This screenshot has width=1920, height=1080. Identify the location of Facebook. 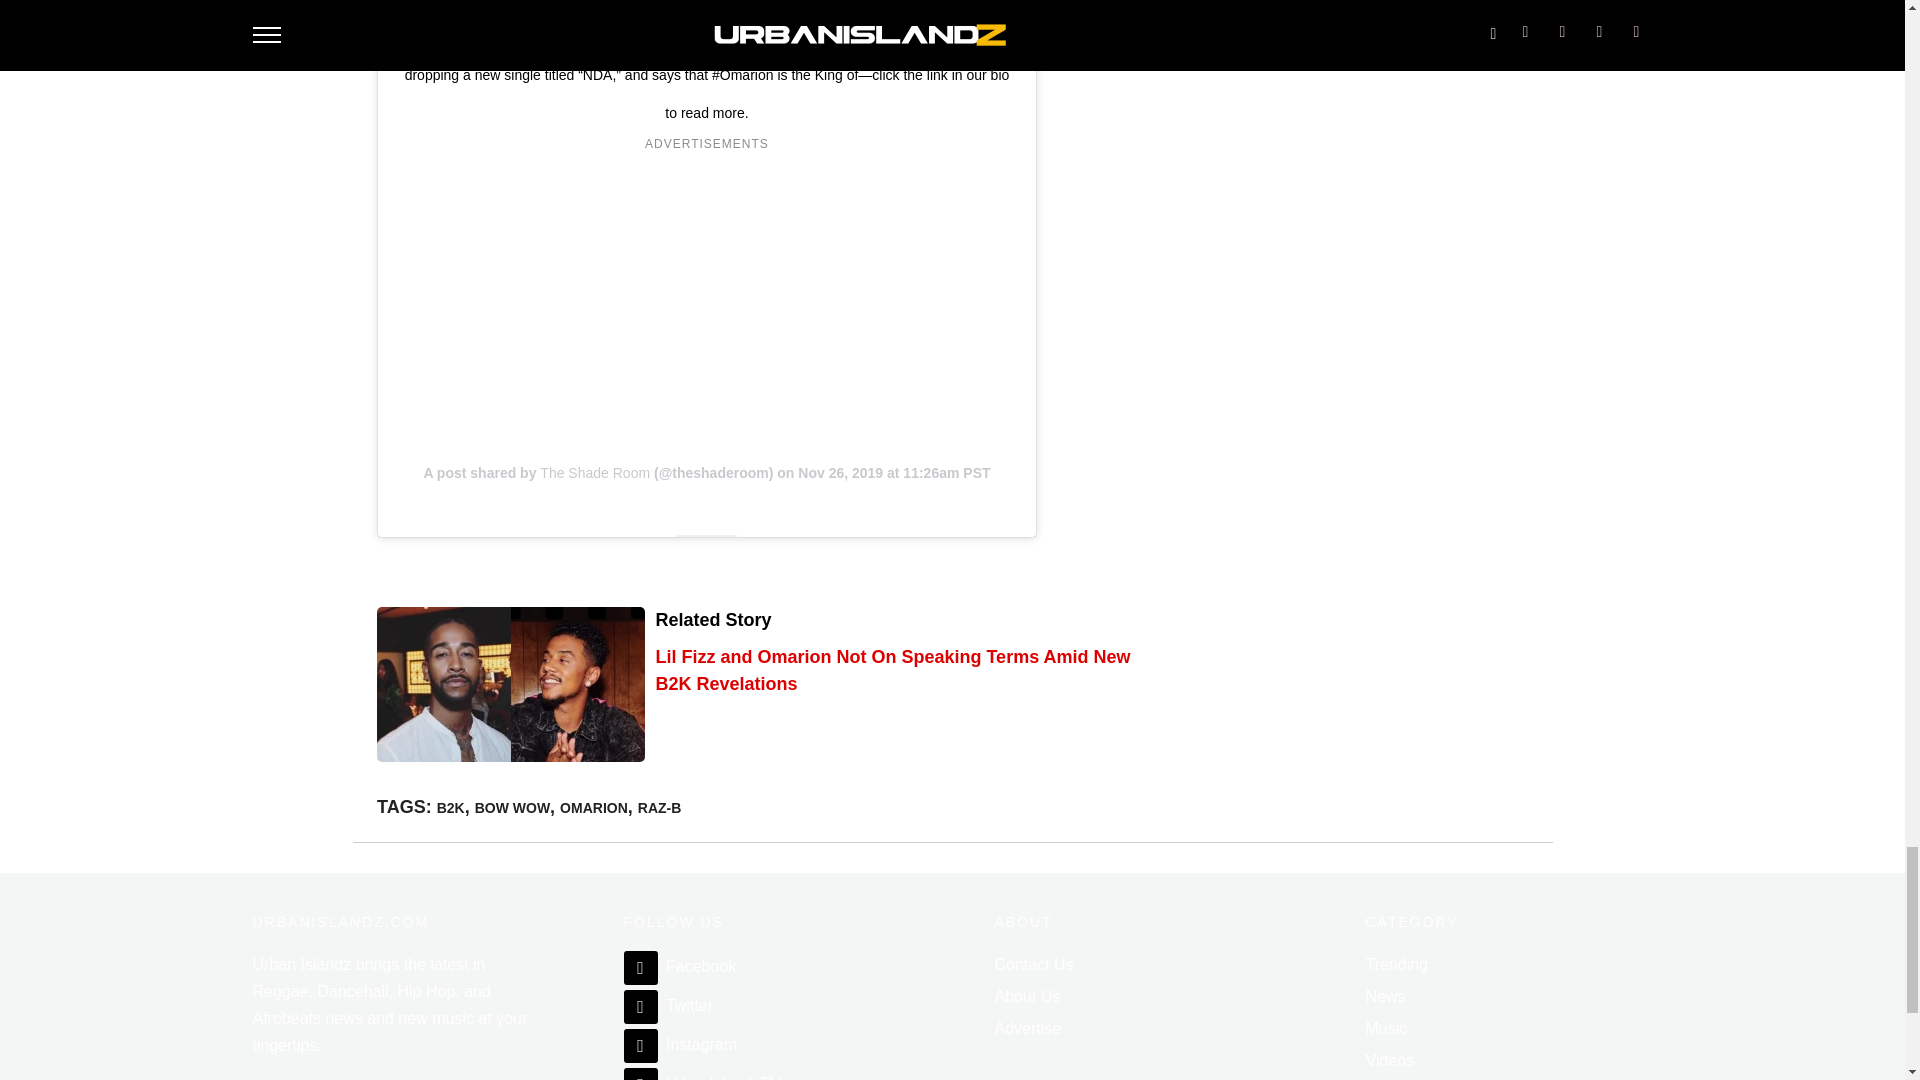
(680, 966).